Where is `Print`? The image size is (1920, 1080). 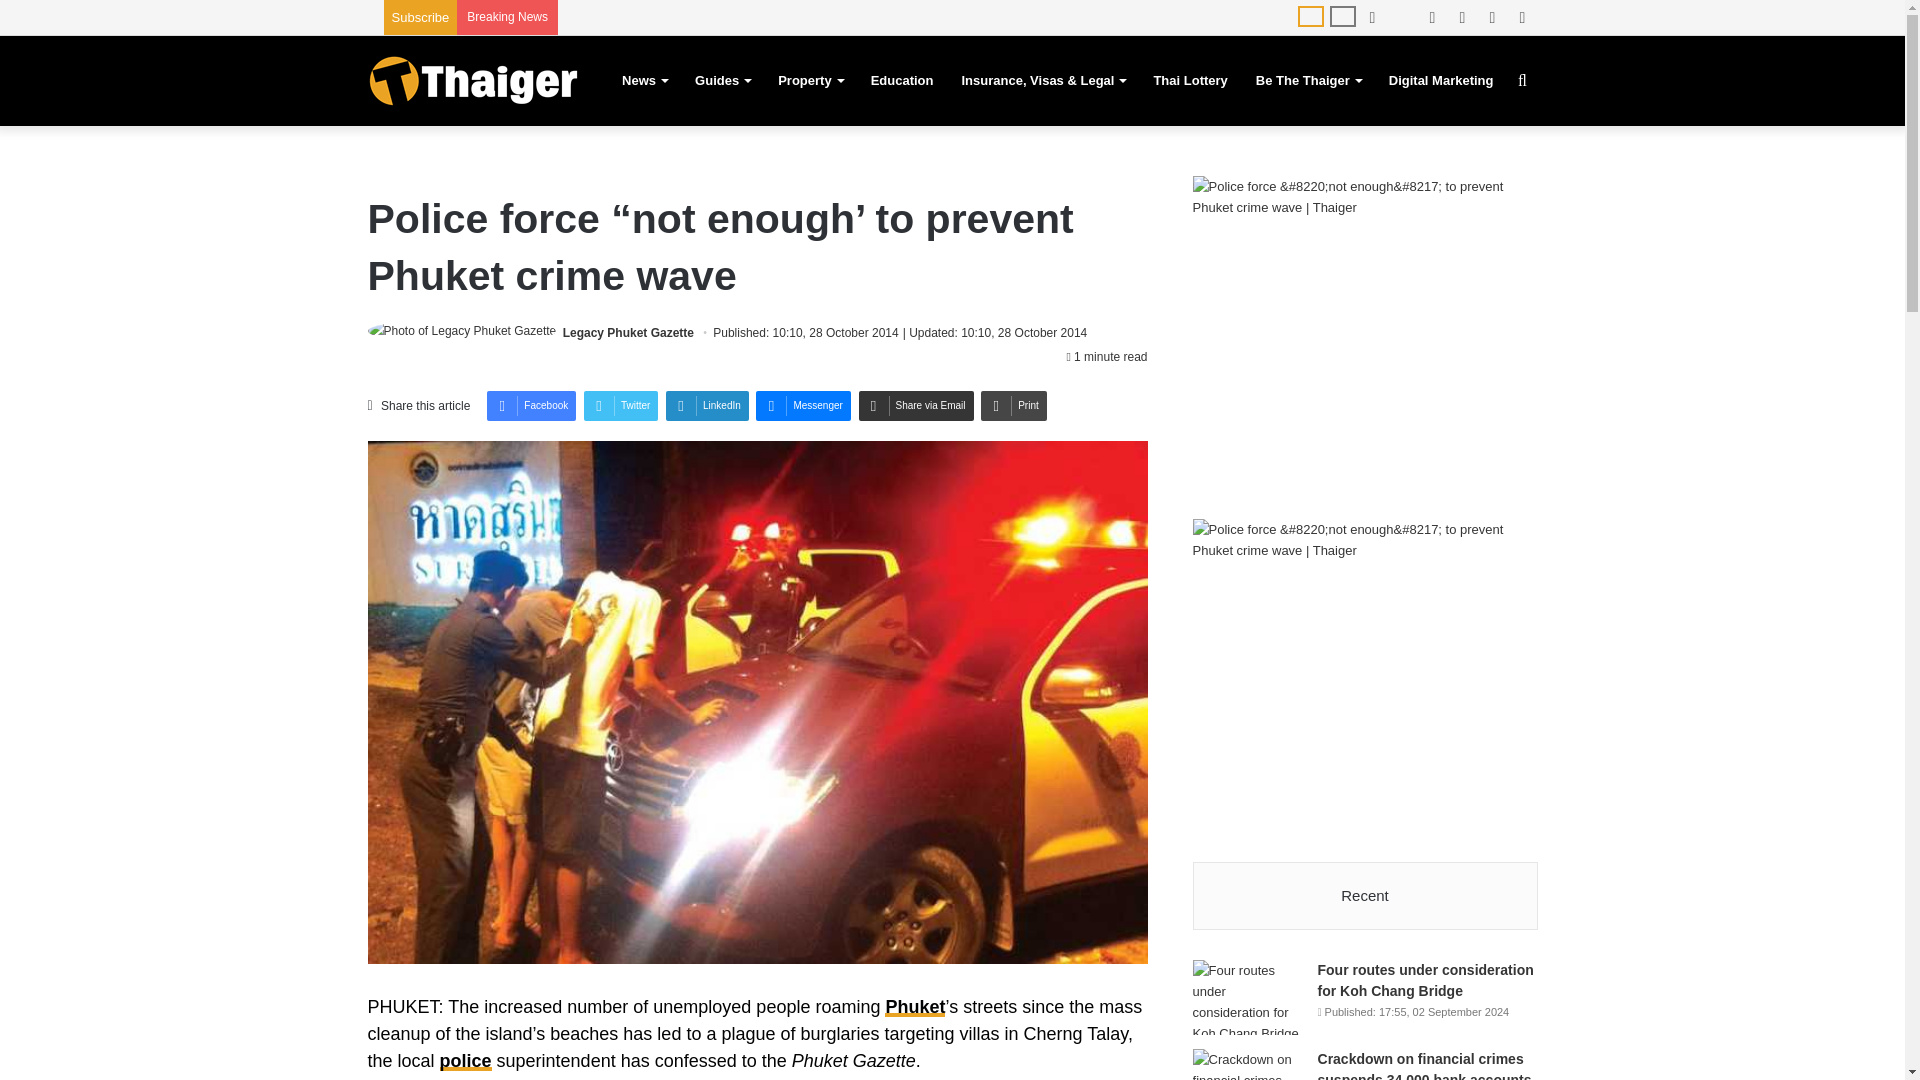
Print is located at coordinates (1014, 406).